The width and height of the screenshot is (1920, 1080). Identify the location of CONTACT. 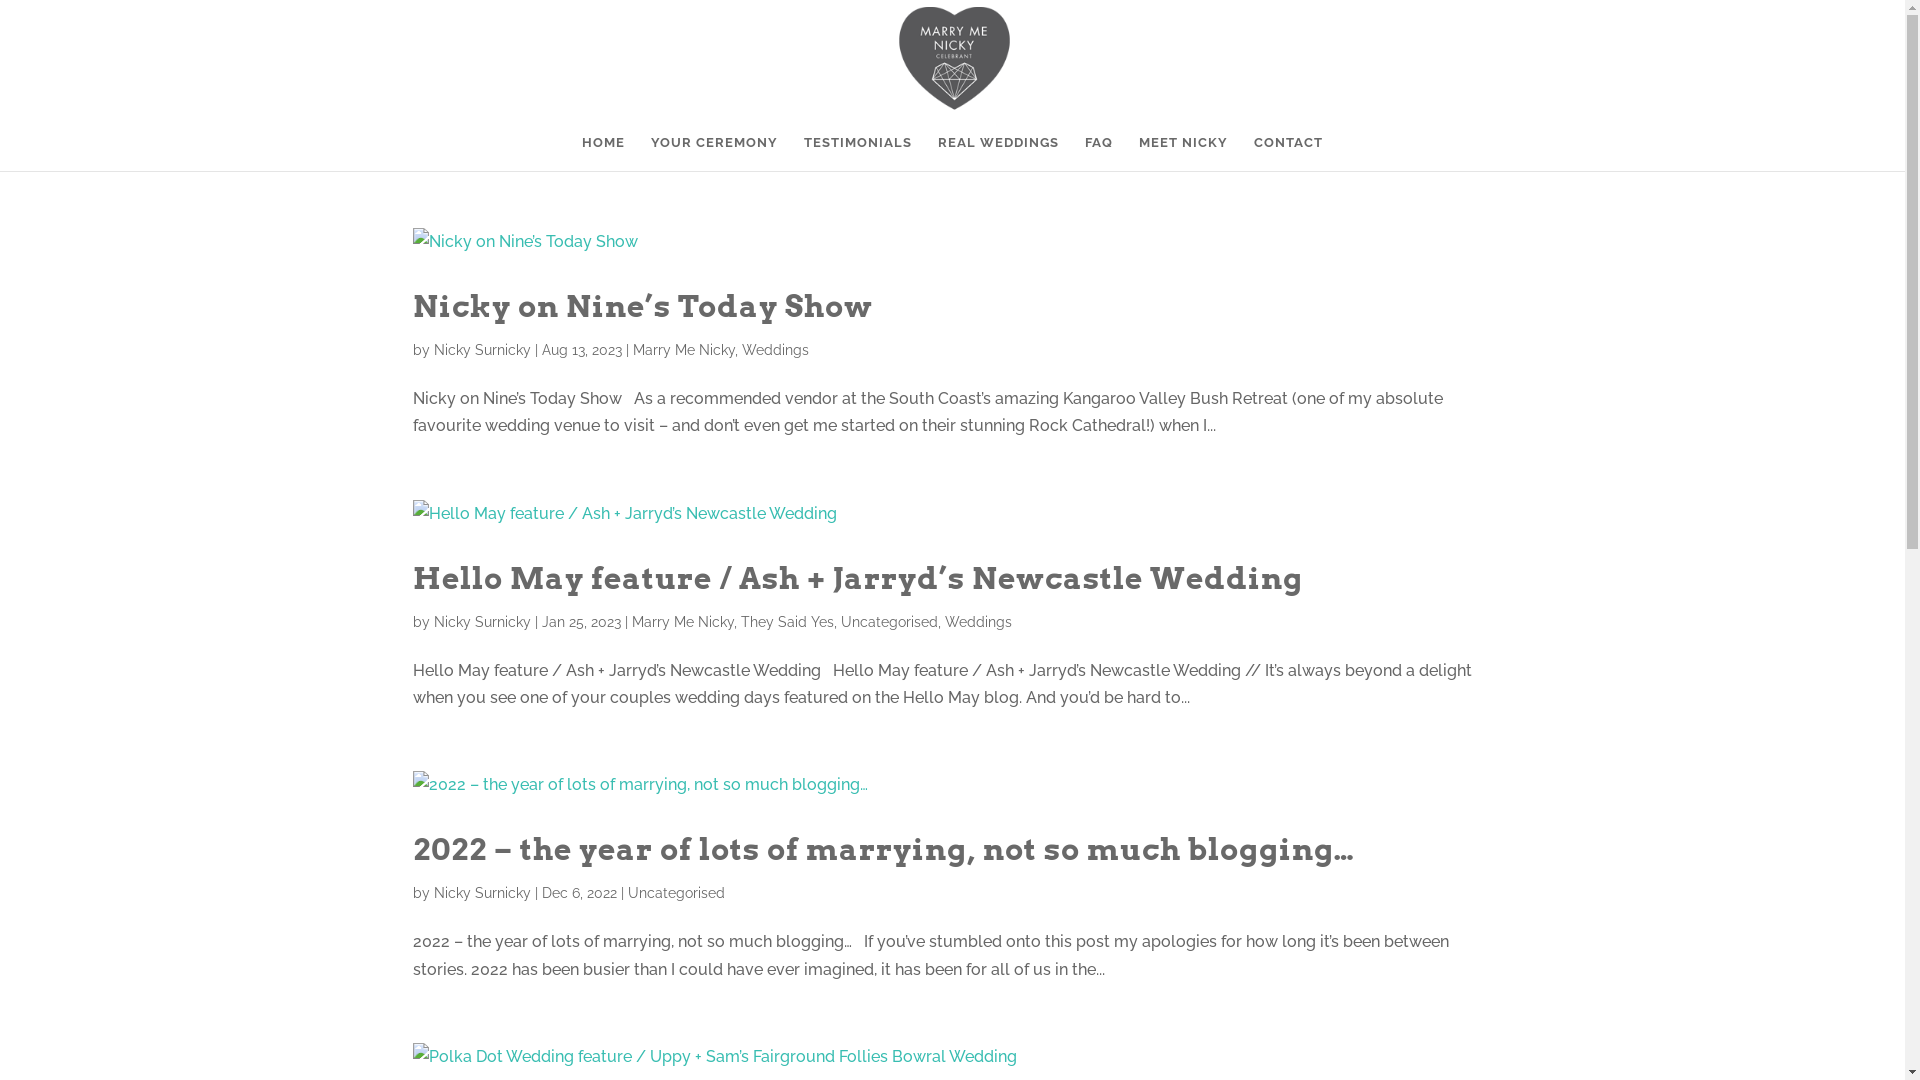
(1288, 154).